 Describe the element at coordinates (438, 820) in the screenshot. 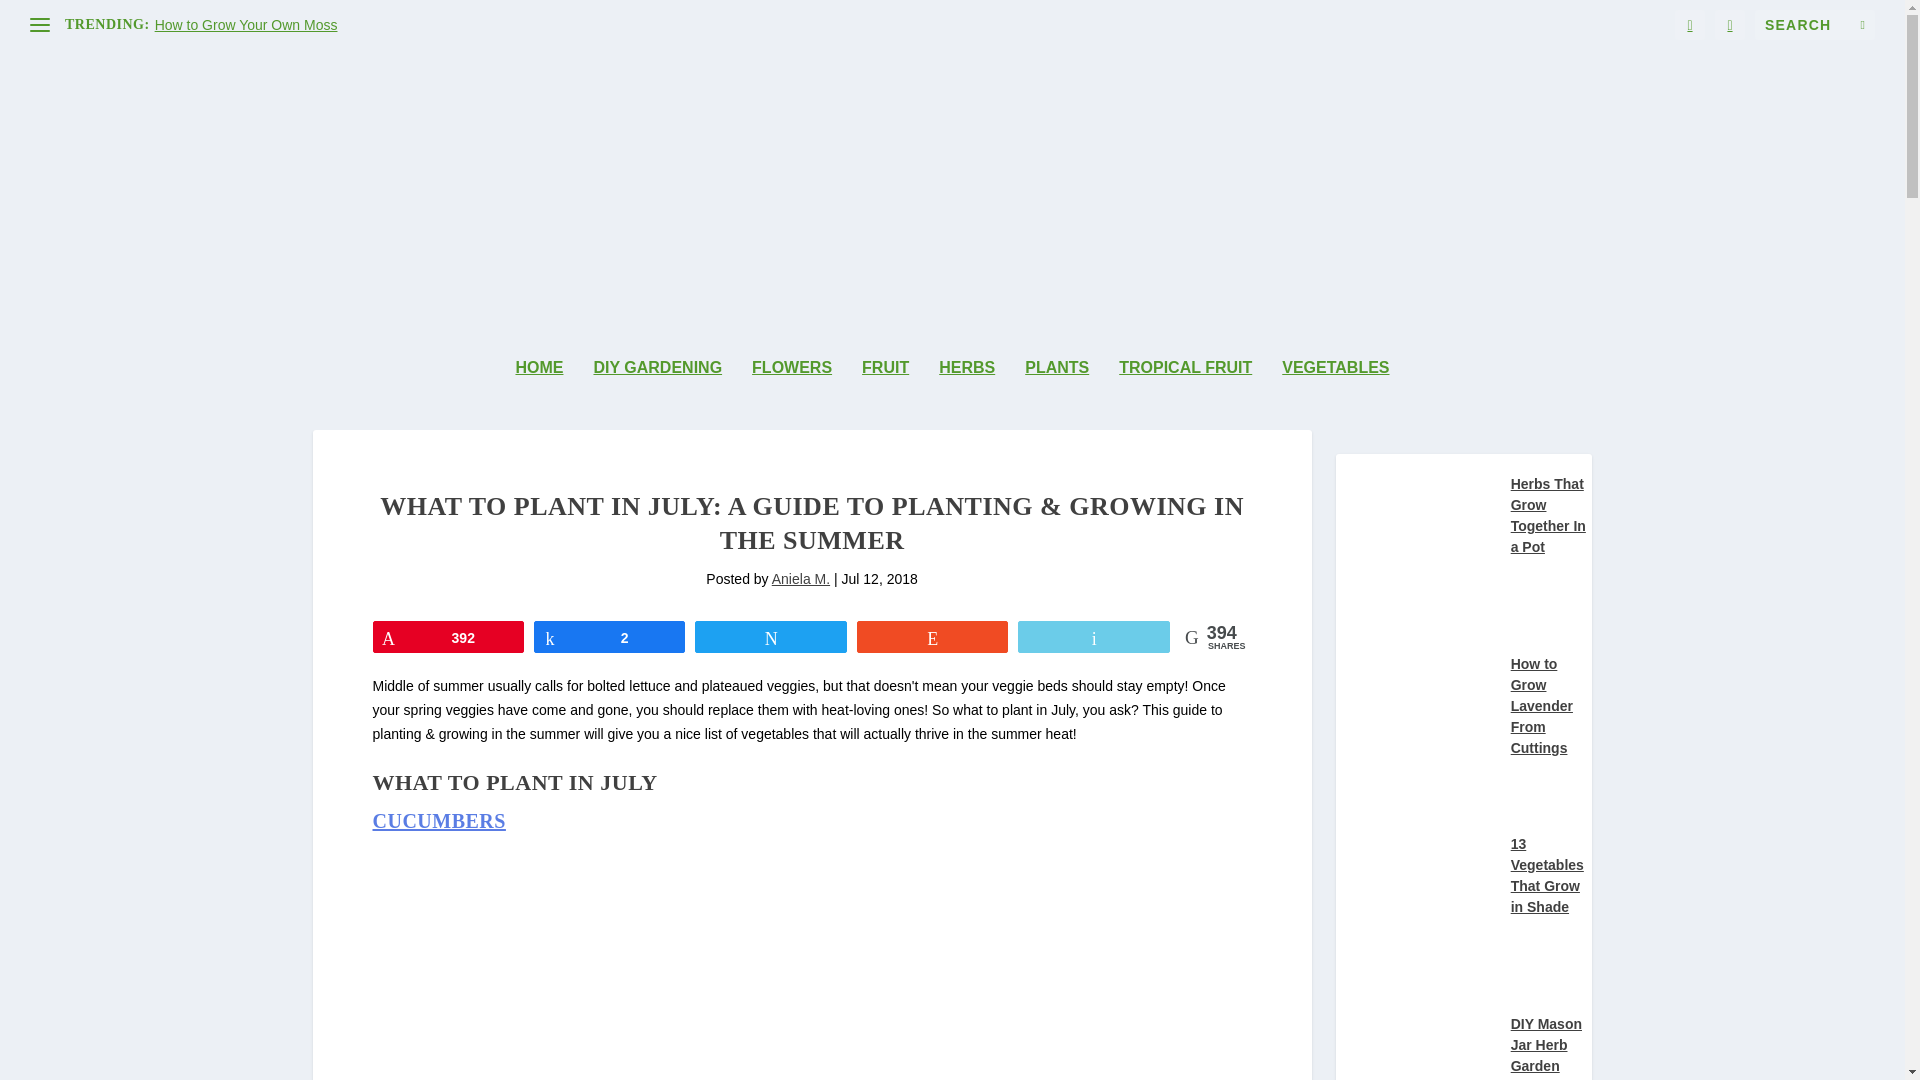

I see `CUCUMBERS` at that location.